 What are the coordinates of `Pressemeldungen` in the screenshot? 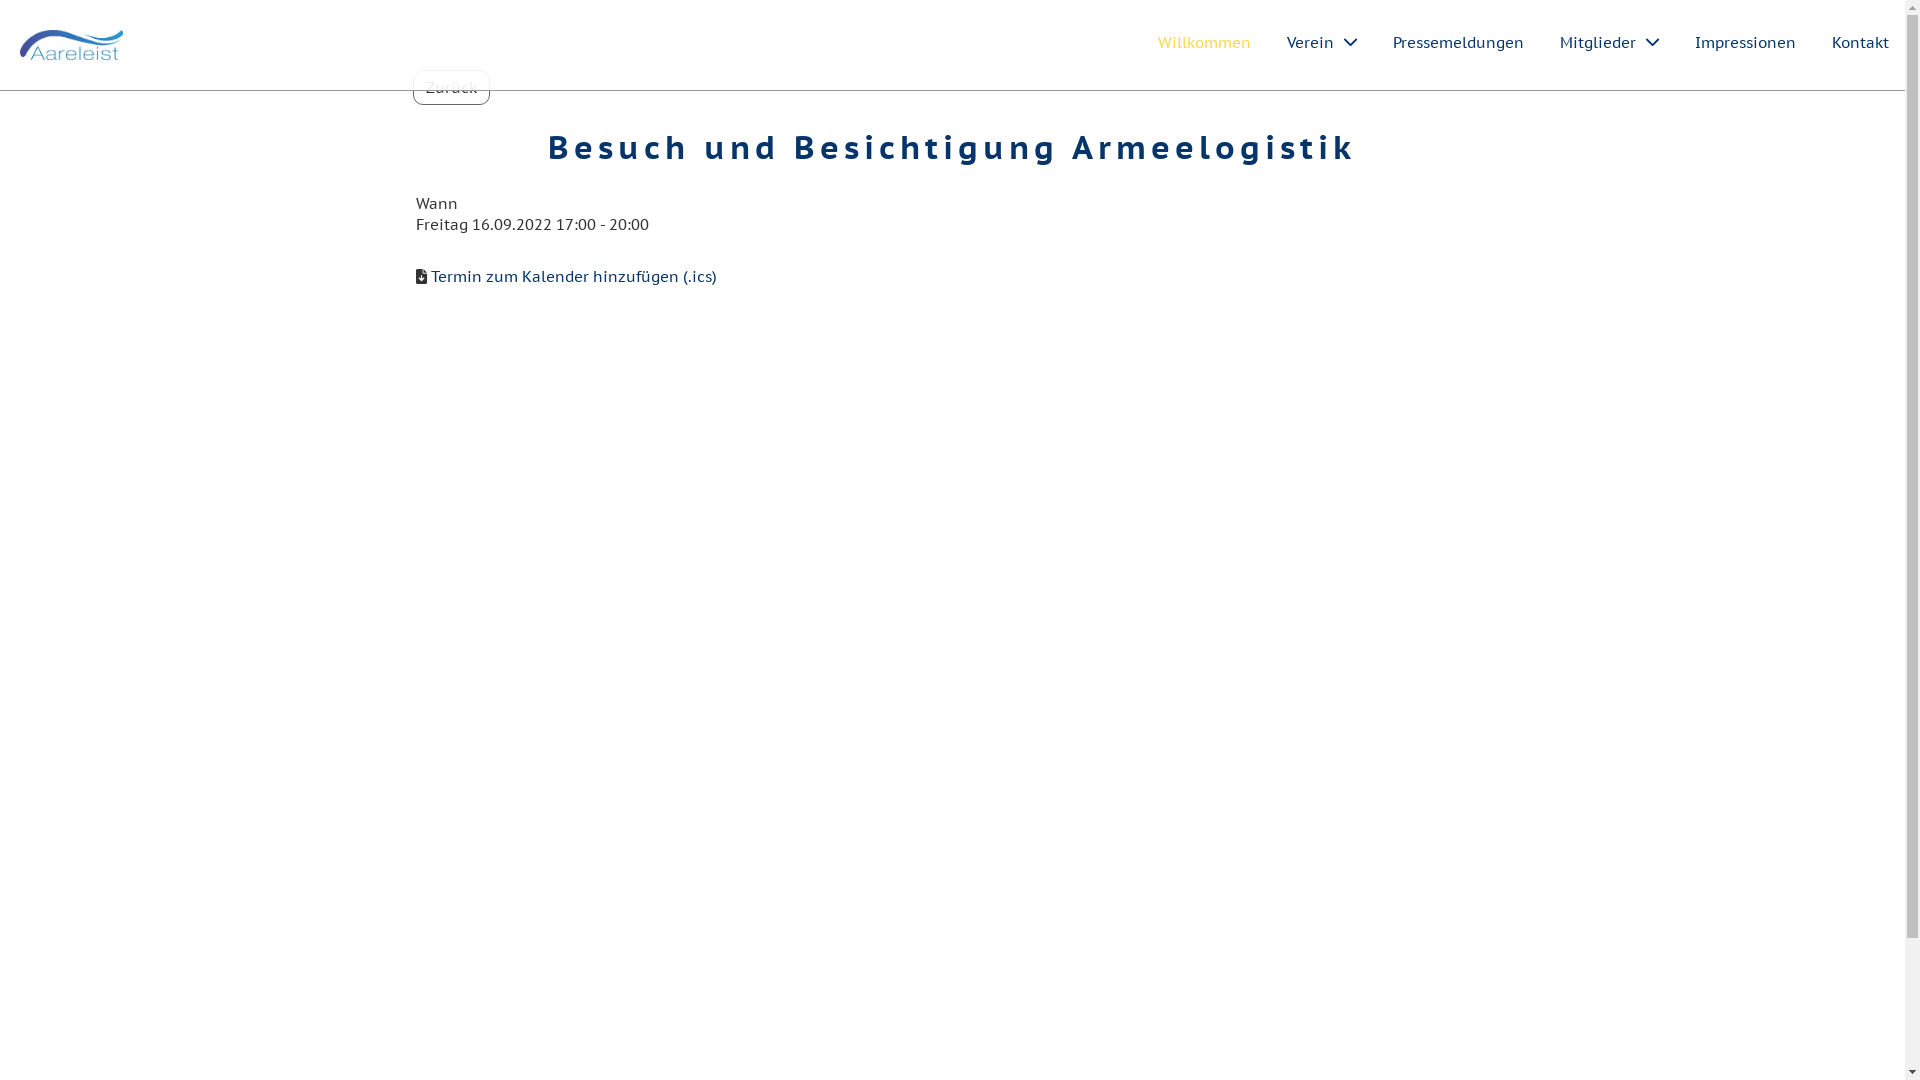 It's located at (1458, 42).